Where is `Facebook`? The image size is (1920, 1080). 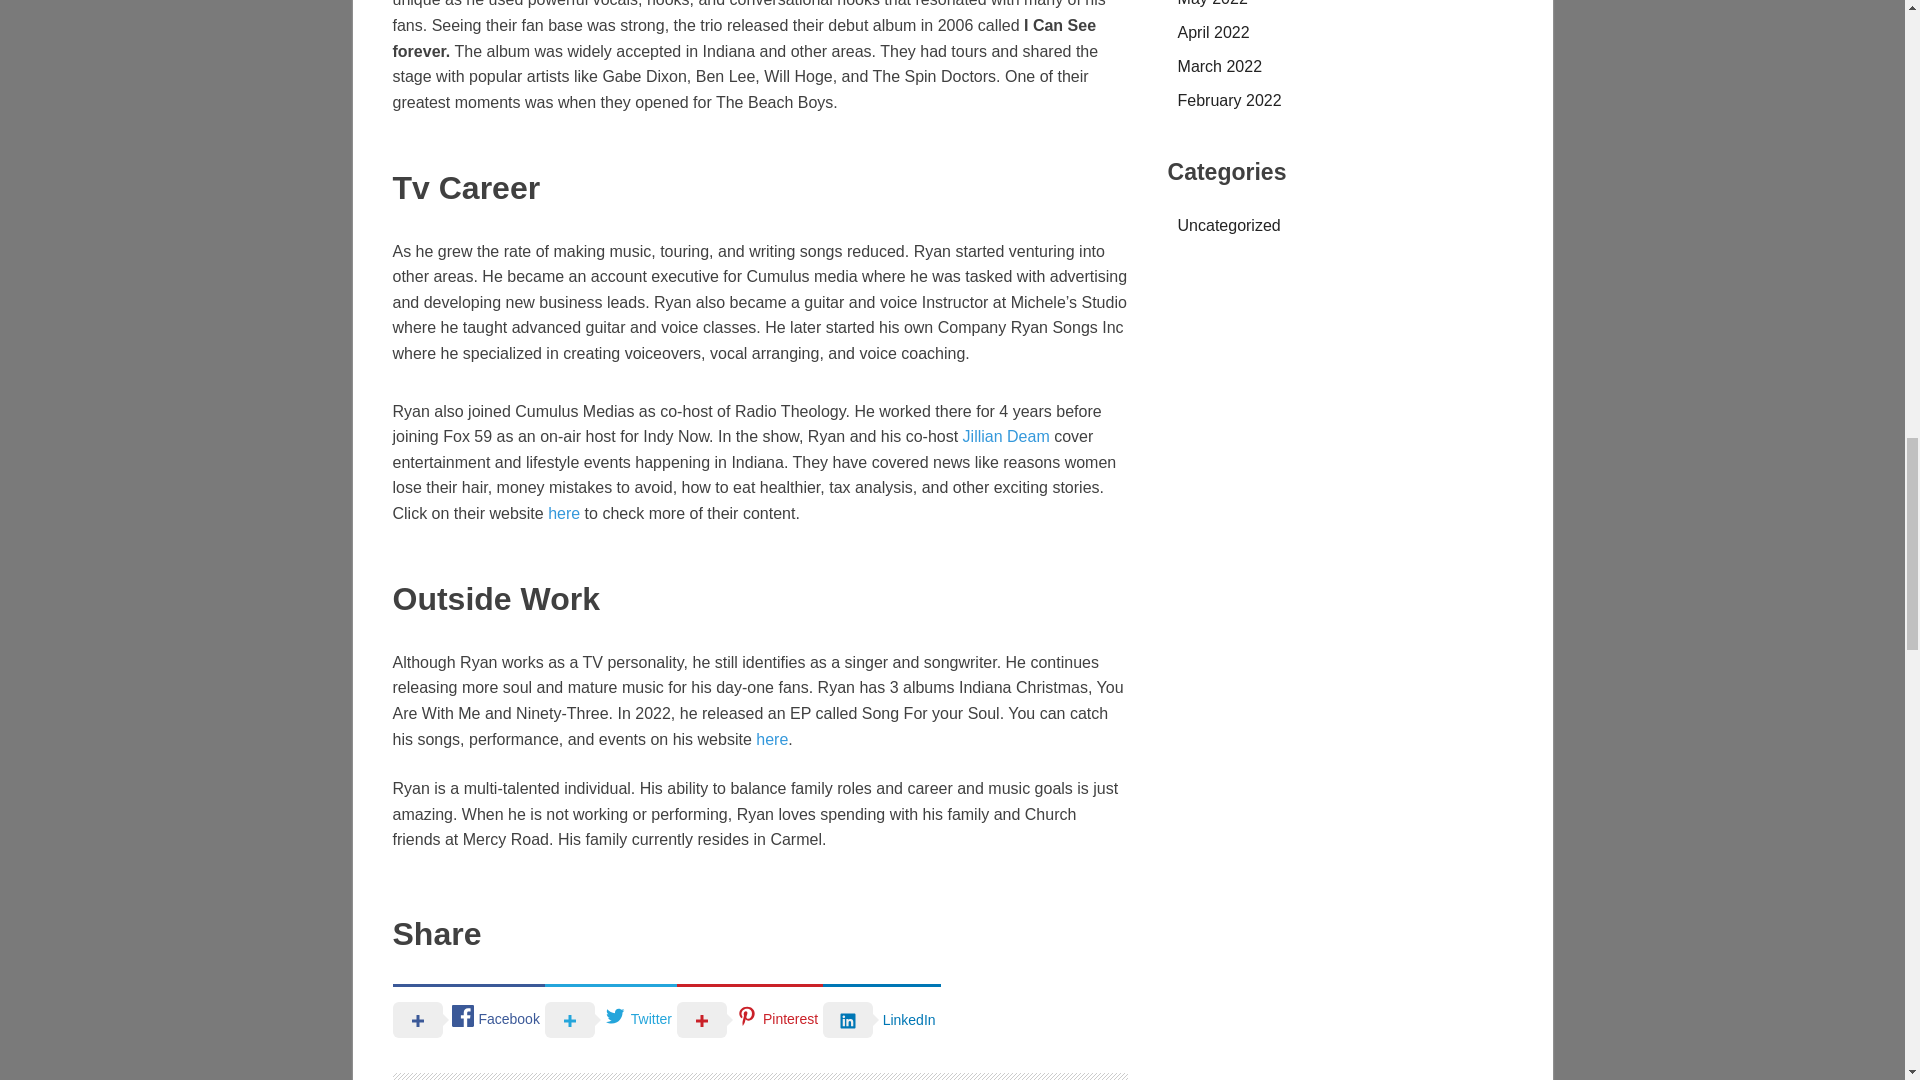
Facebook is located at coordinates (467, 1018).